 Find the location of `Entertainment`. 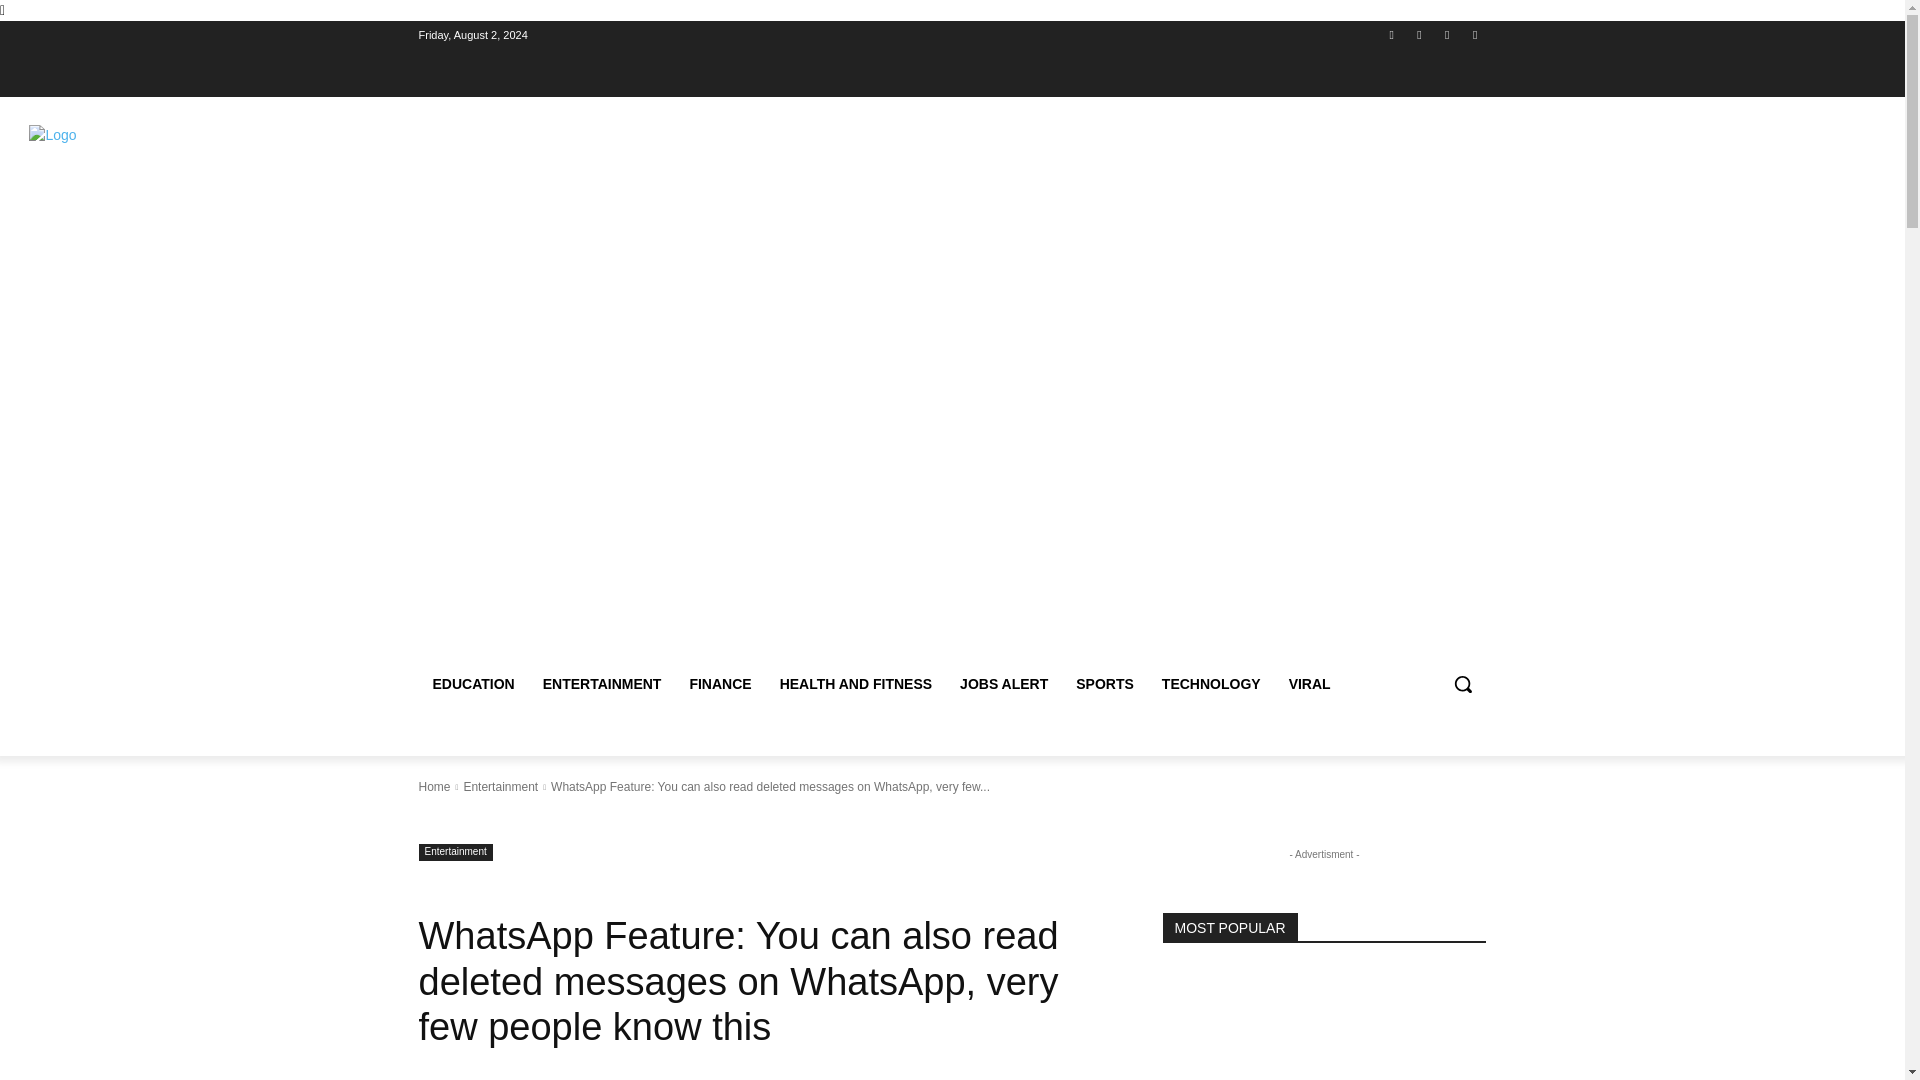

Entertainment is located at coordinates (454, 852).